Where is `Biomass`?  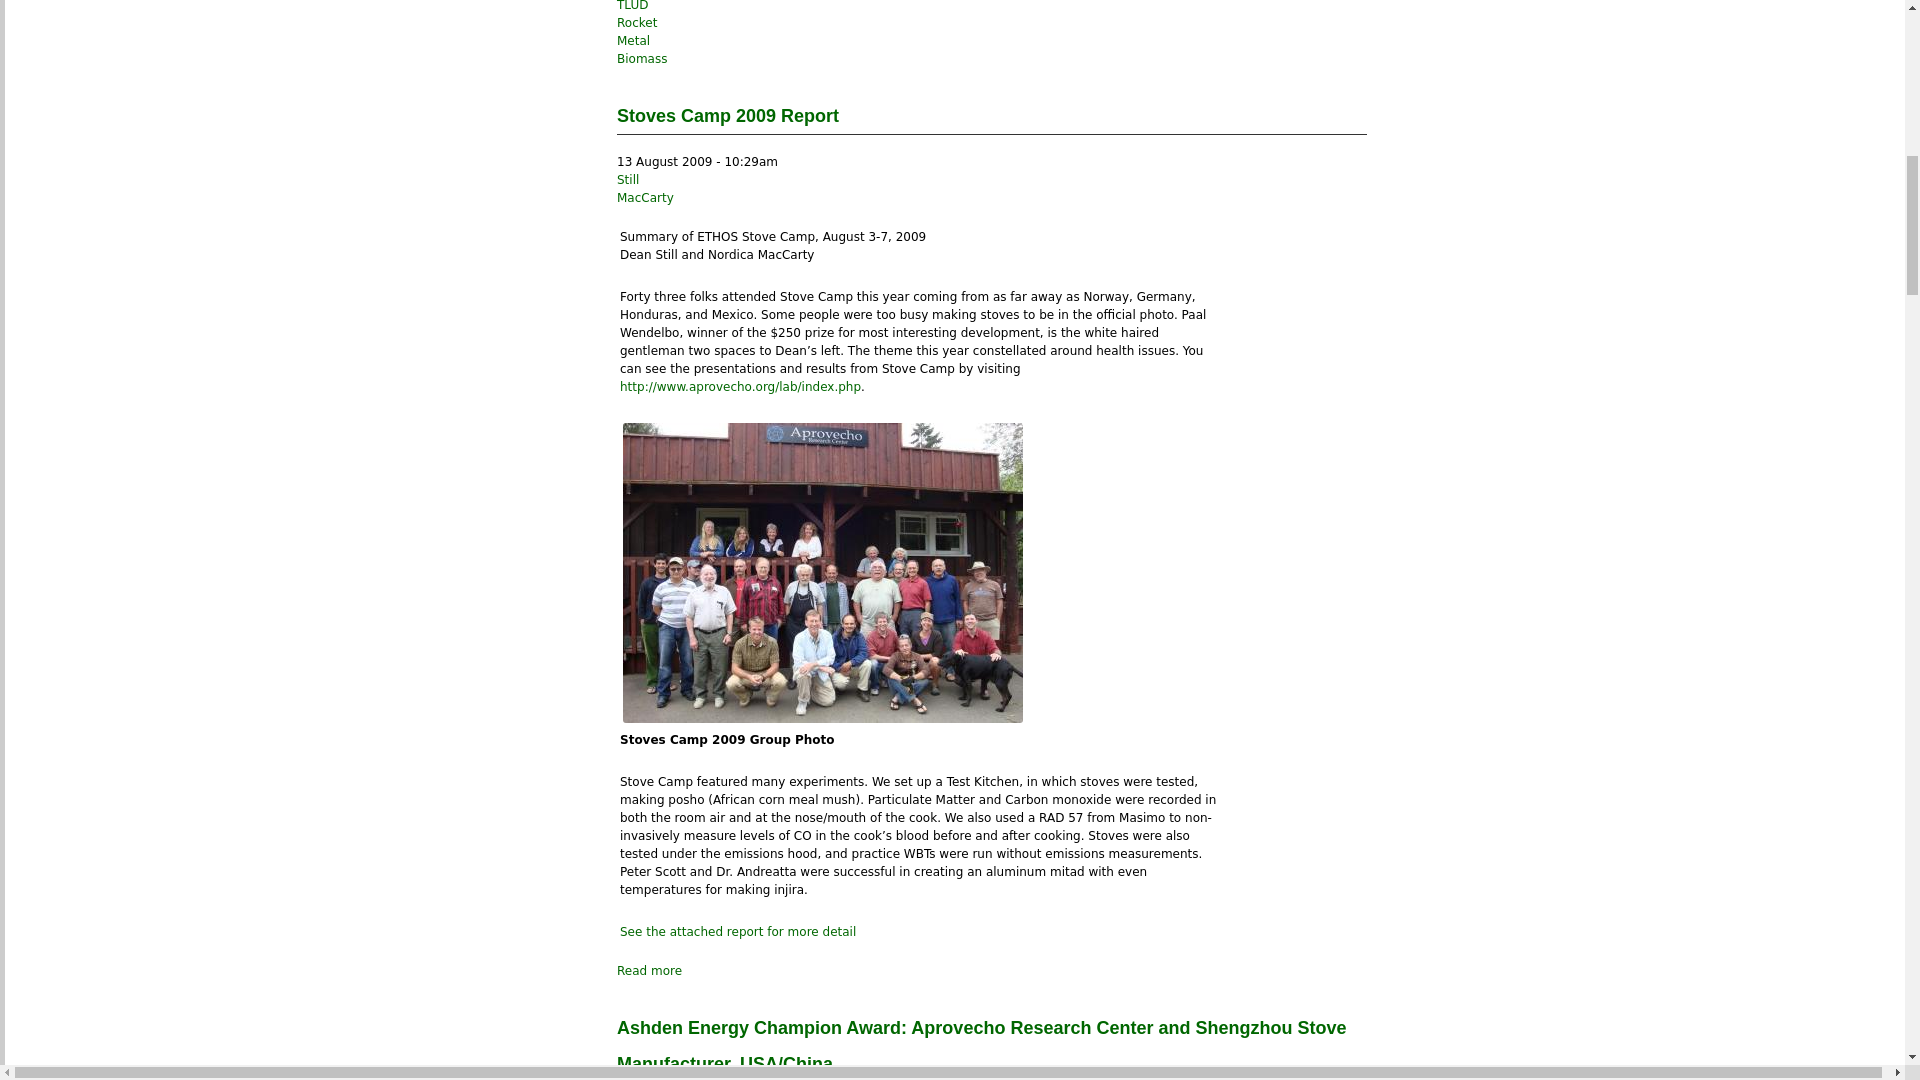
Biomass is located at coordinates (641, 58).